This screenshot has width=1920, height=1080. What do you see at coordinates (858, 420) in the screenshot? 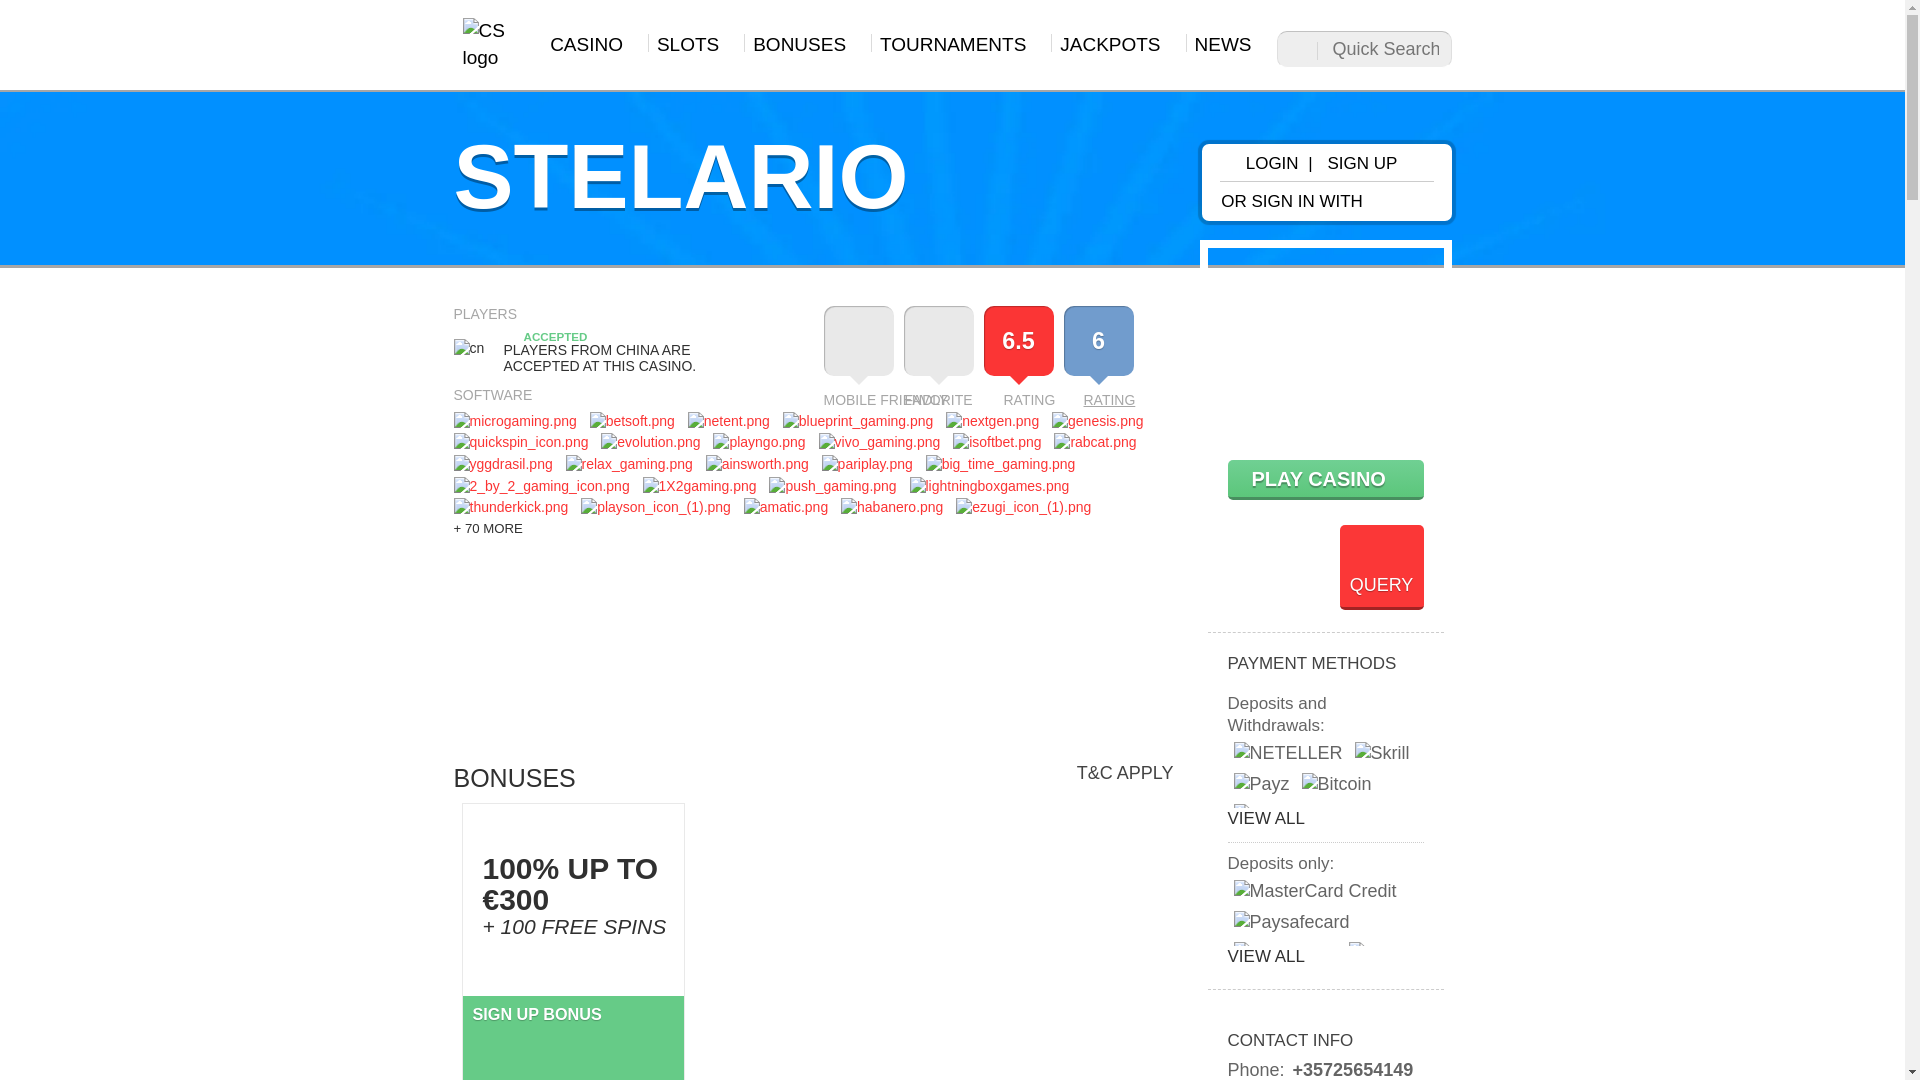
I see `Rabcat` at bounding box center [858, 420].